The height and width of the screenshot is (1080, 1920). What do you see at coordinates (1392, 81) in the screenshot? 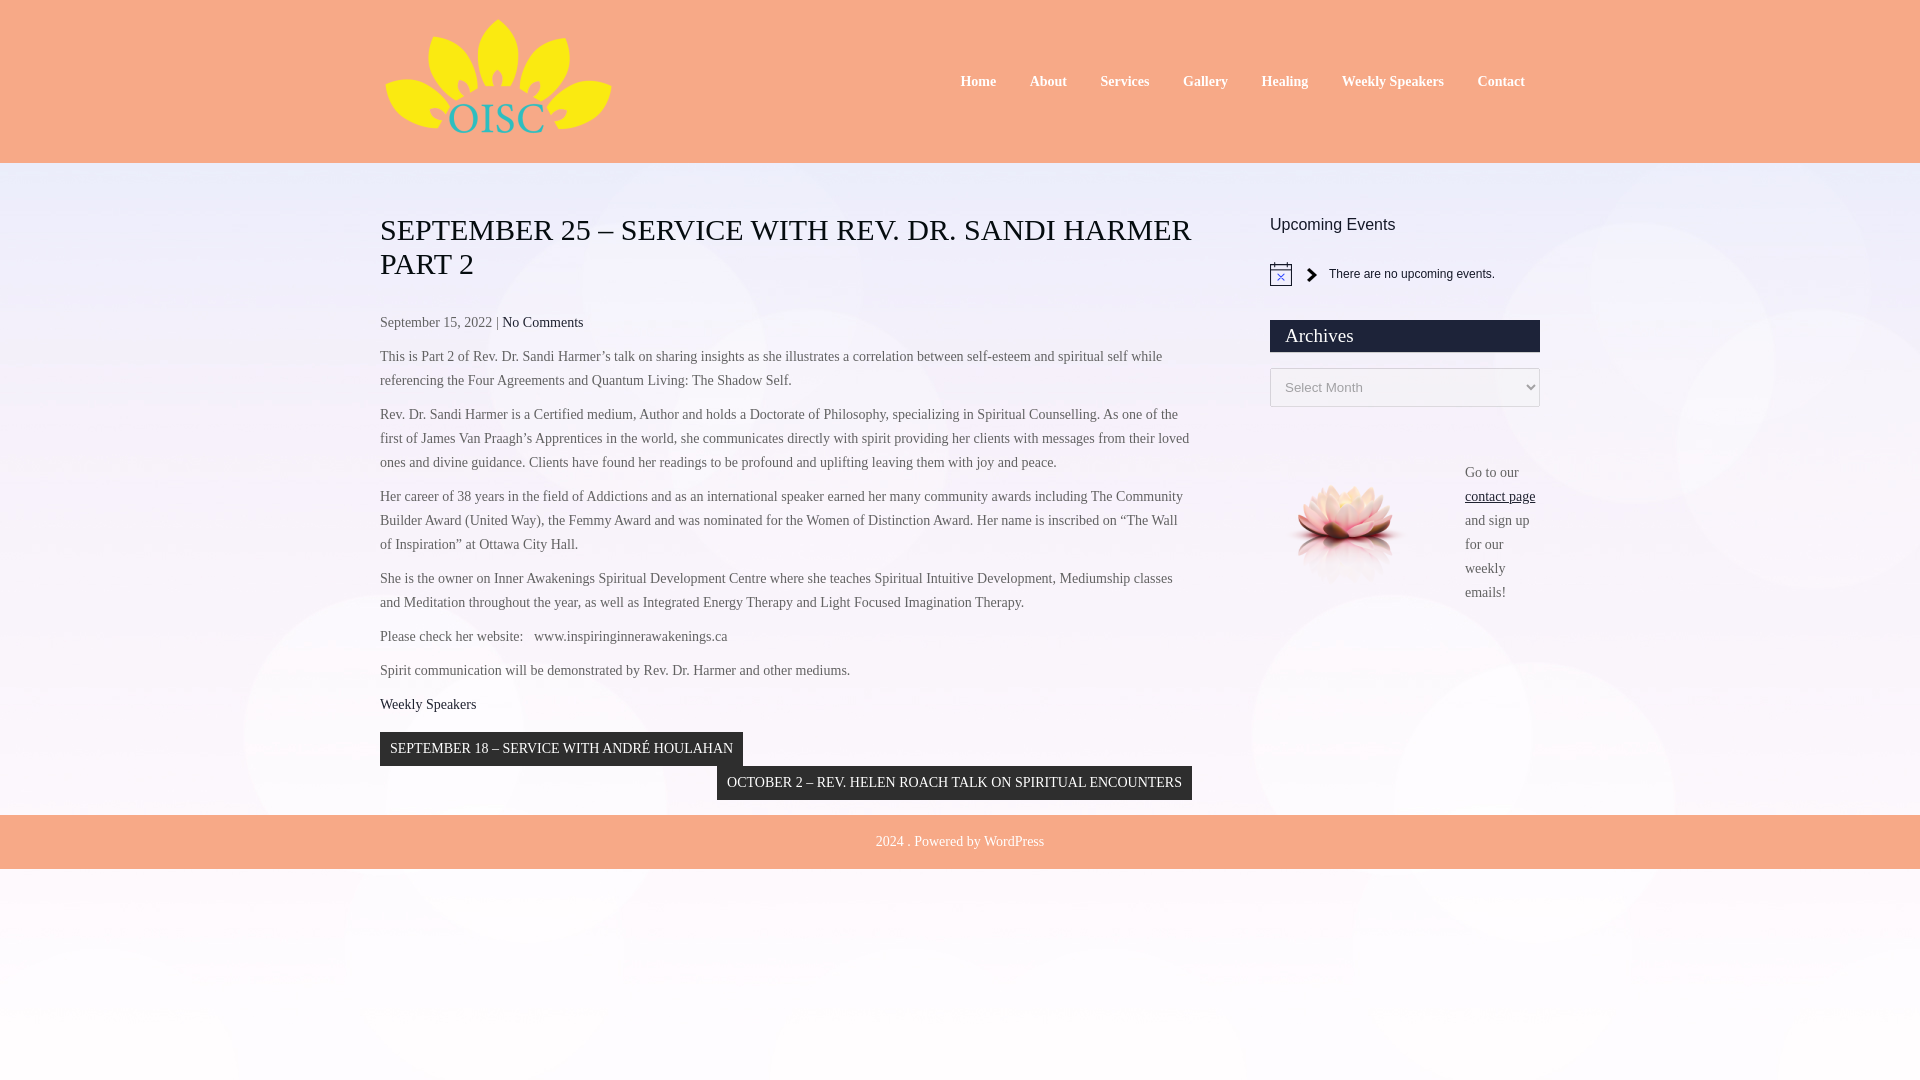
I see `Weekly Speakers` at bounding box center [1392, 81].